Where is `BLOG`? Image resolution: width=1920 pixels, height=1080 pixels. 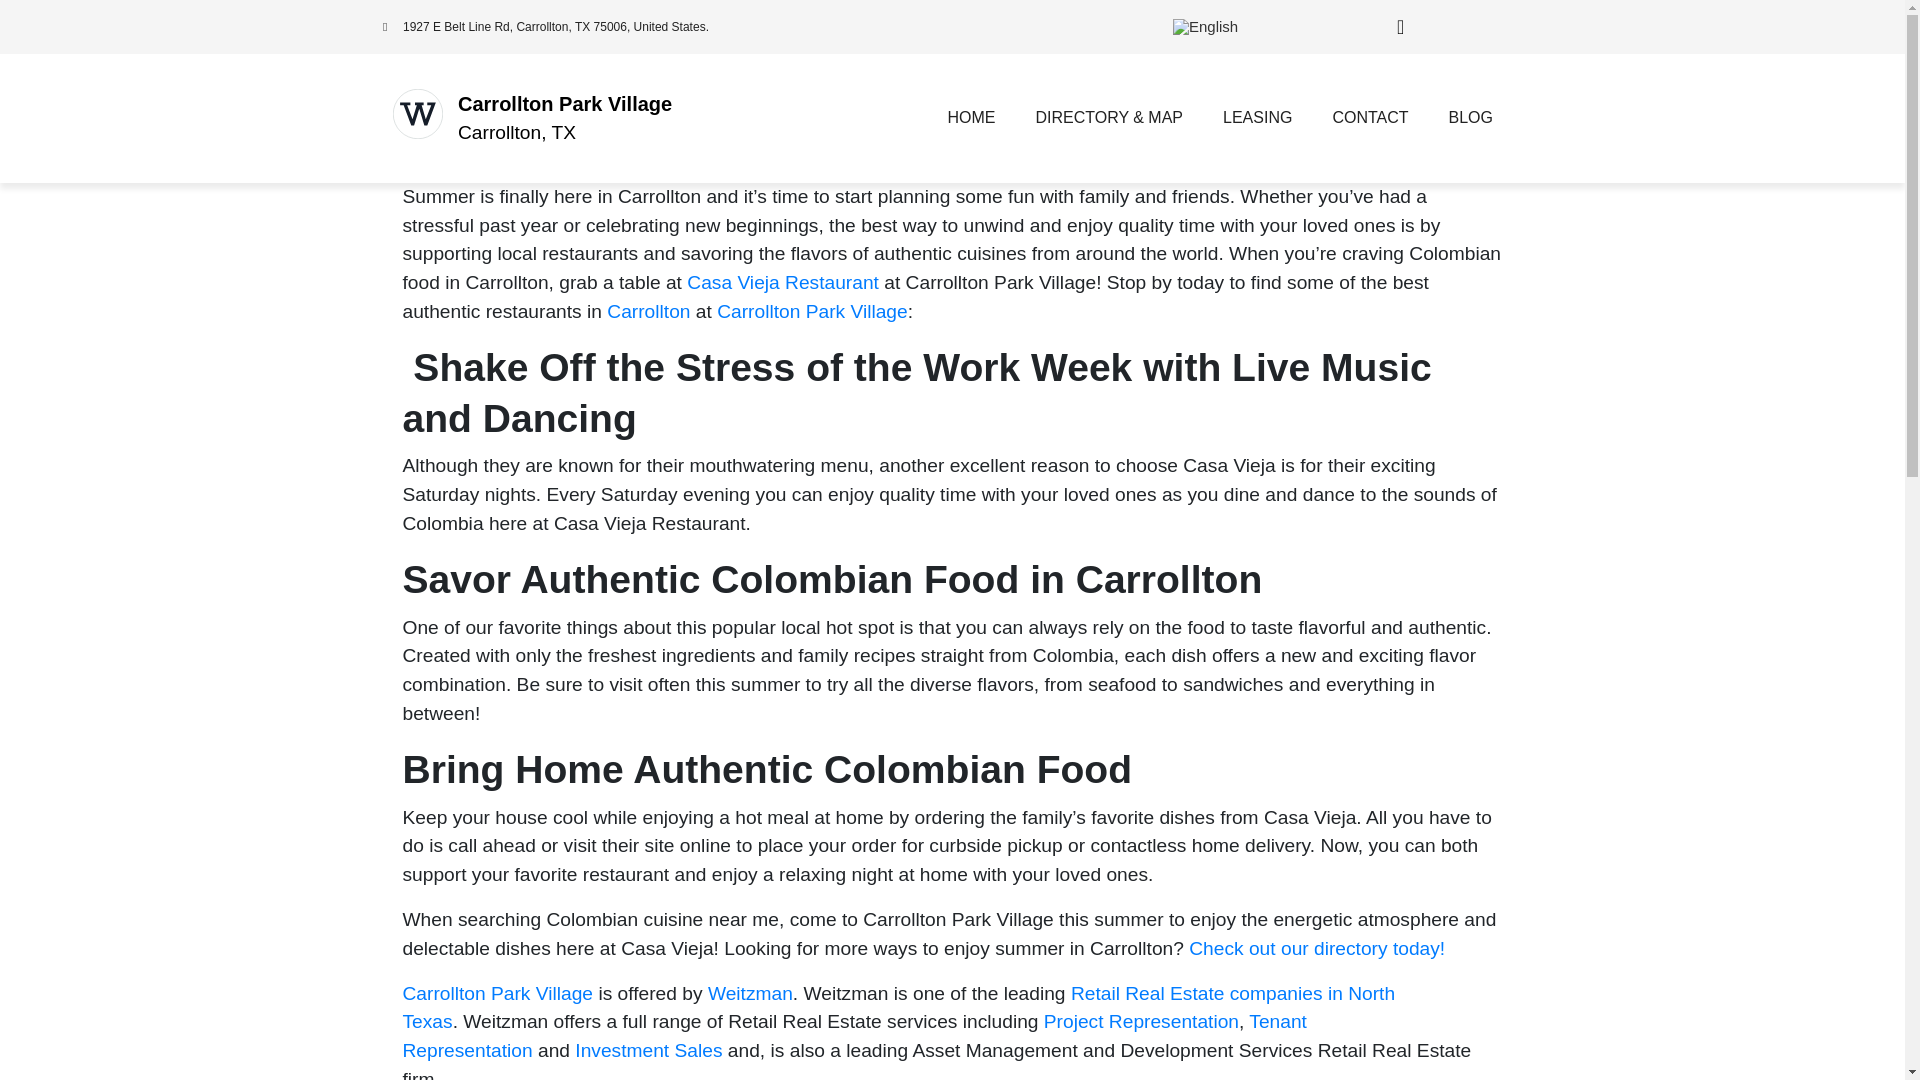 BLOG is located at coordinates (1470, 118).